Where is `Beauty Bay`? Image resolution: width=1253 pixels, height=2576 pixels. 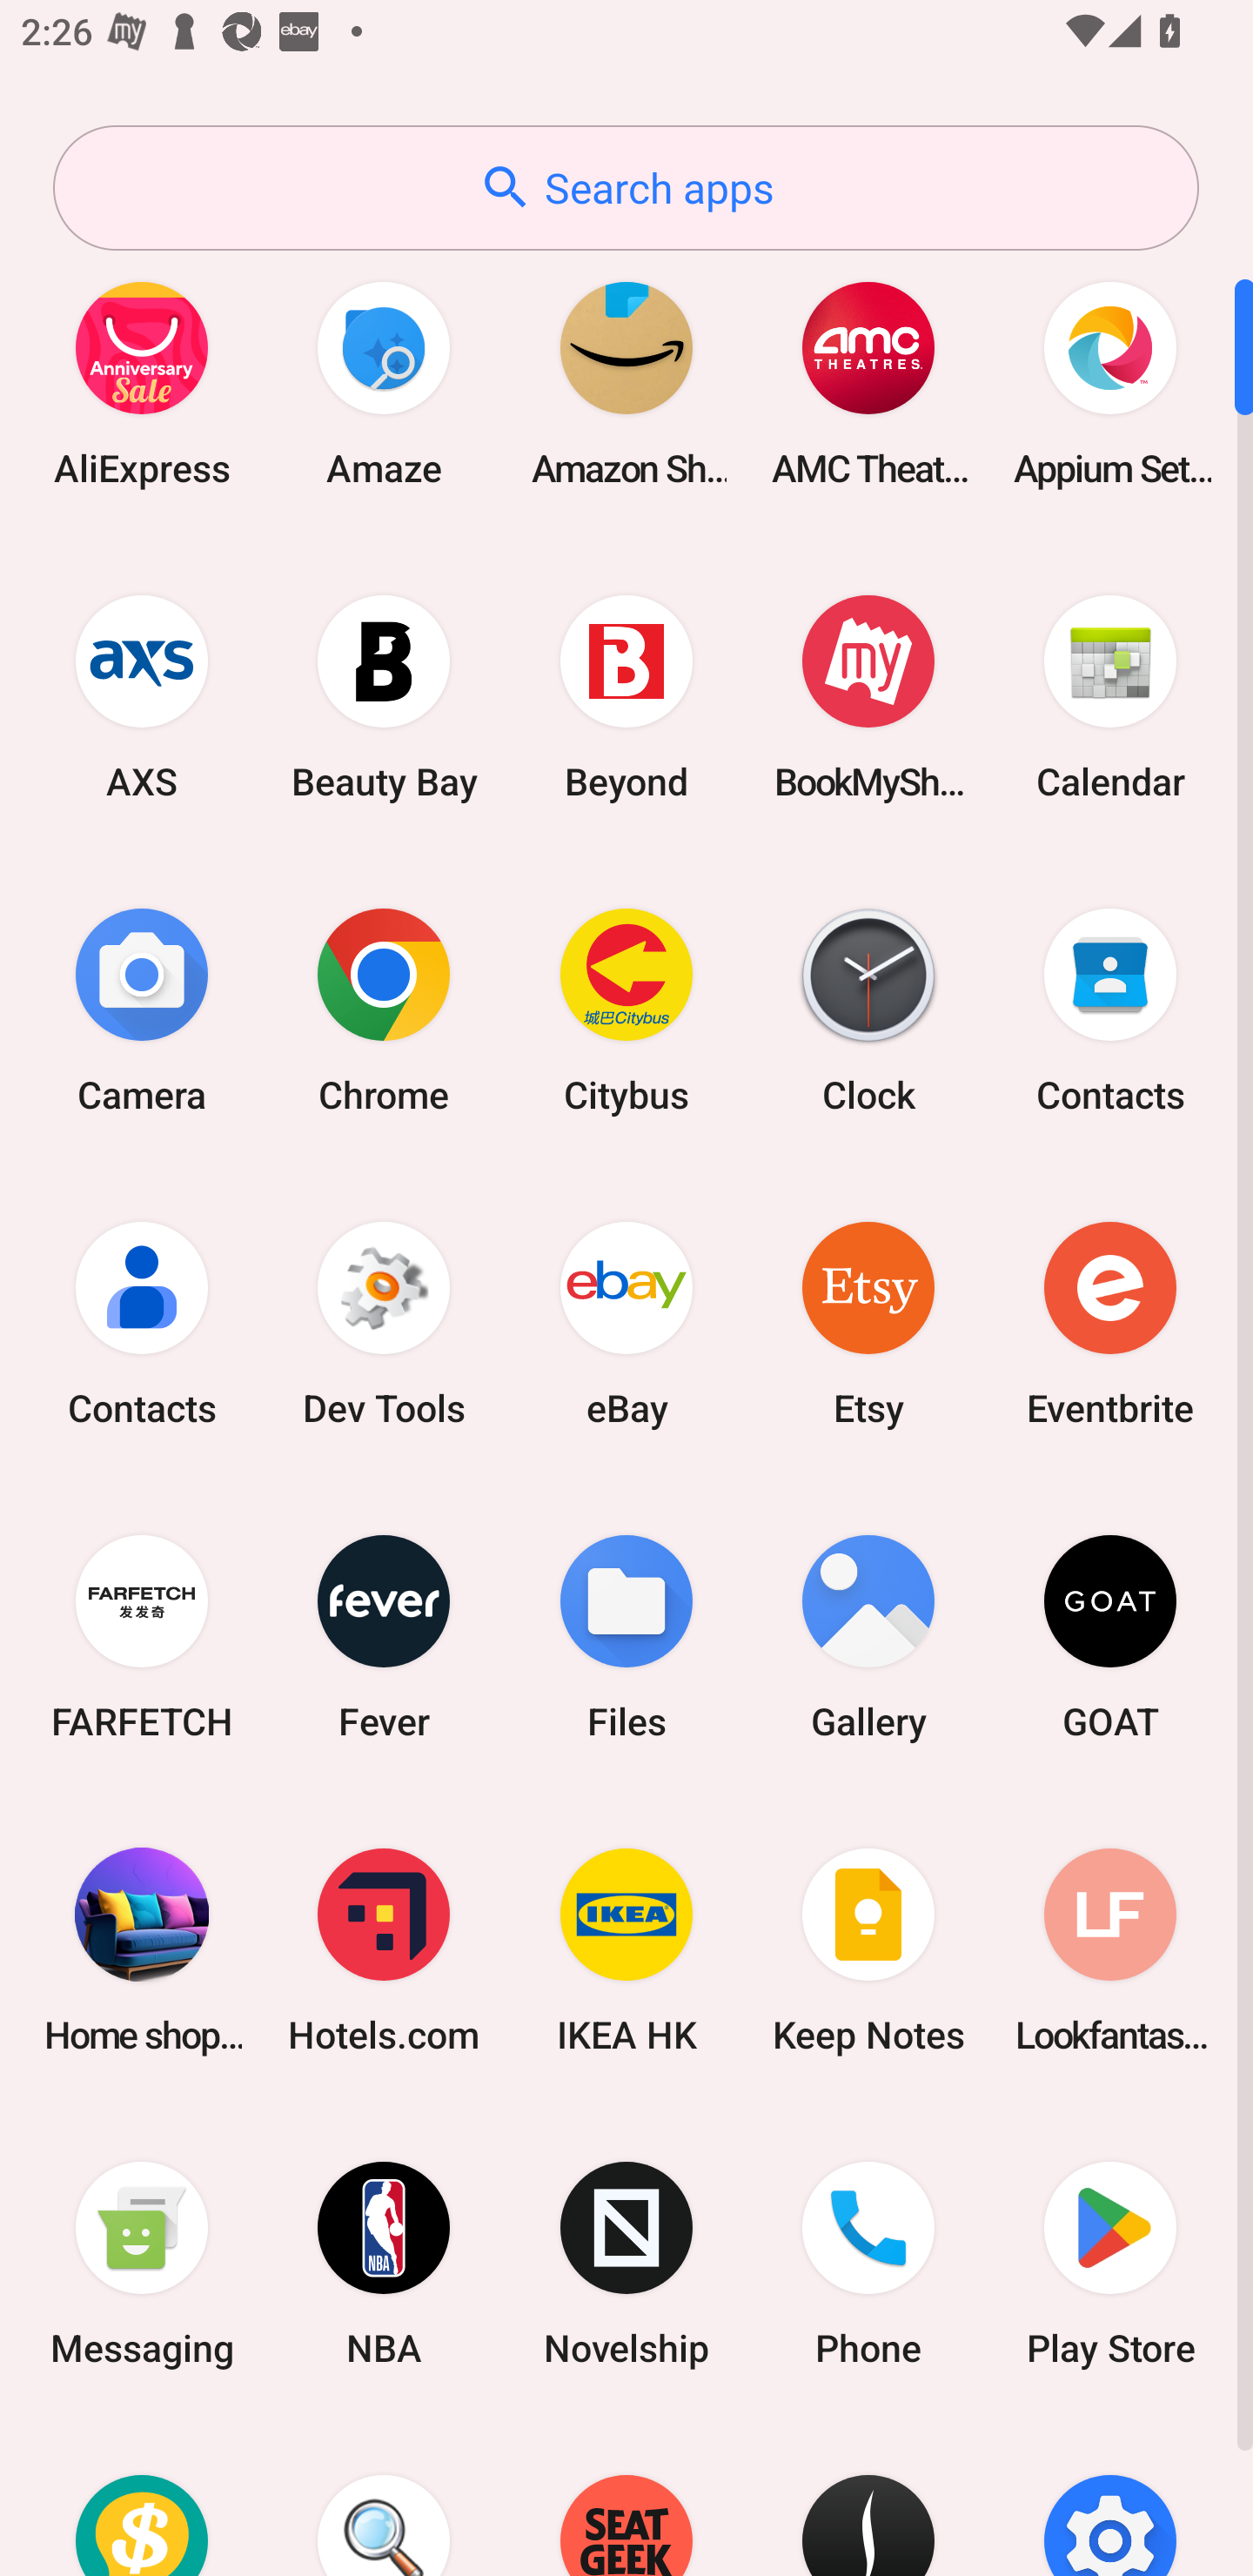 Beauty Bay is located at coordinates (384, 696).